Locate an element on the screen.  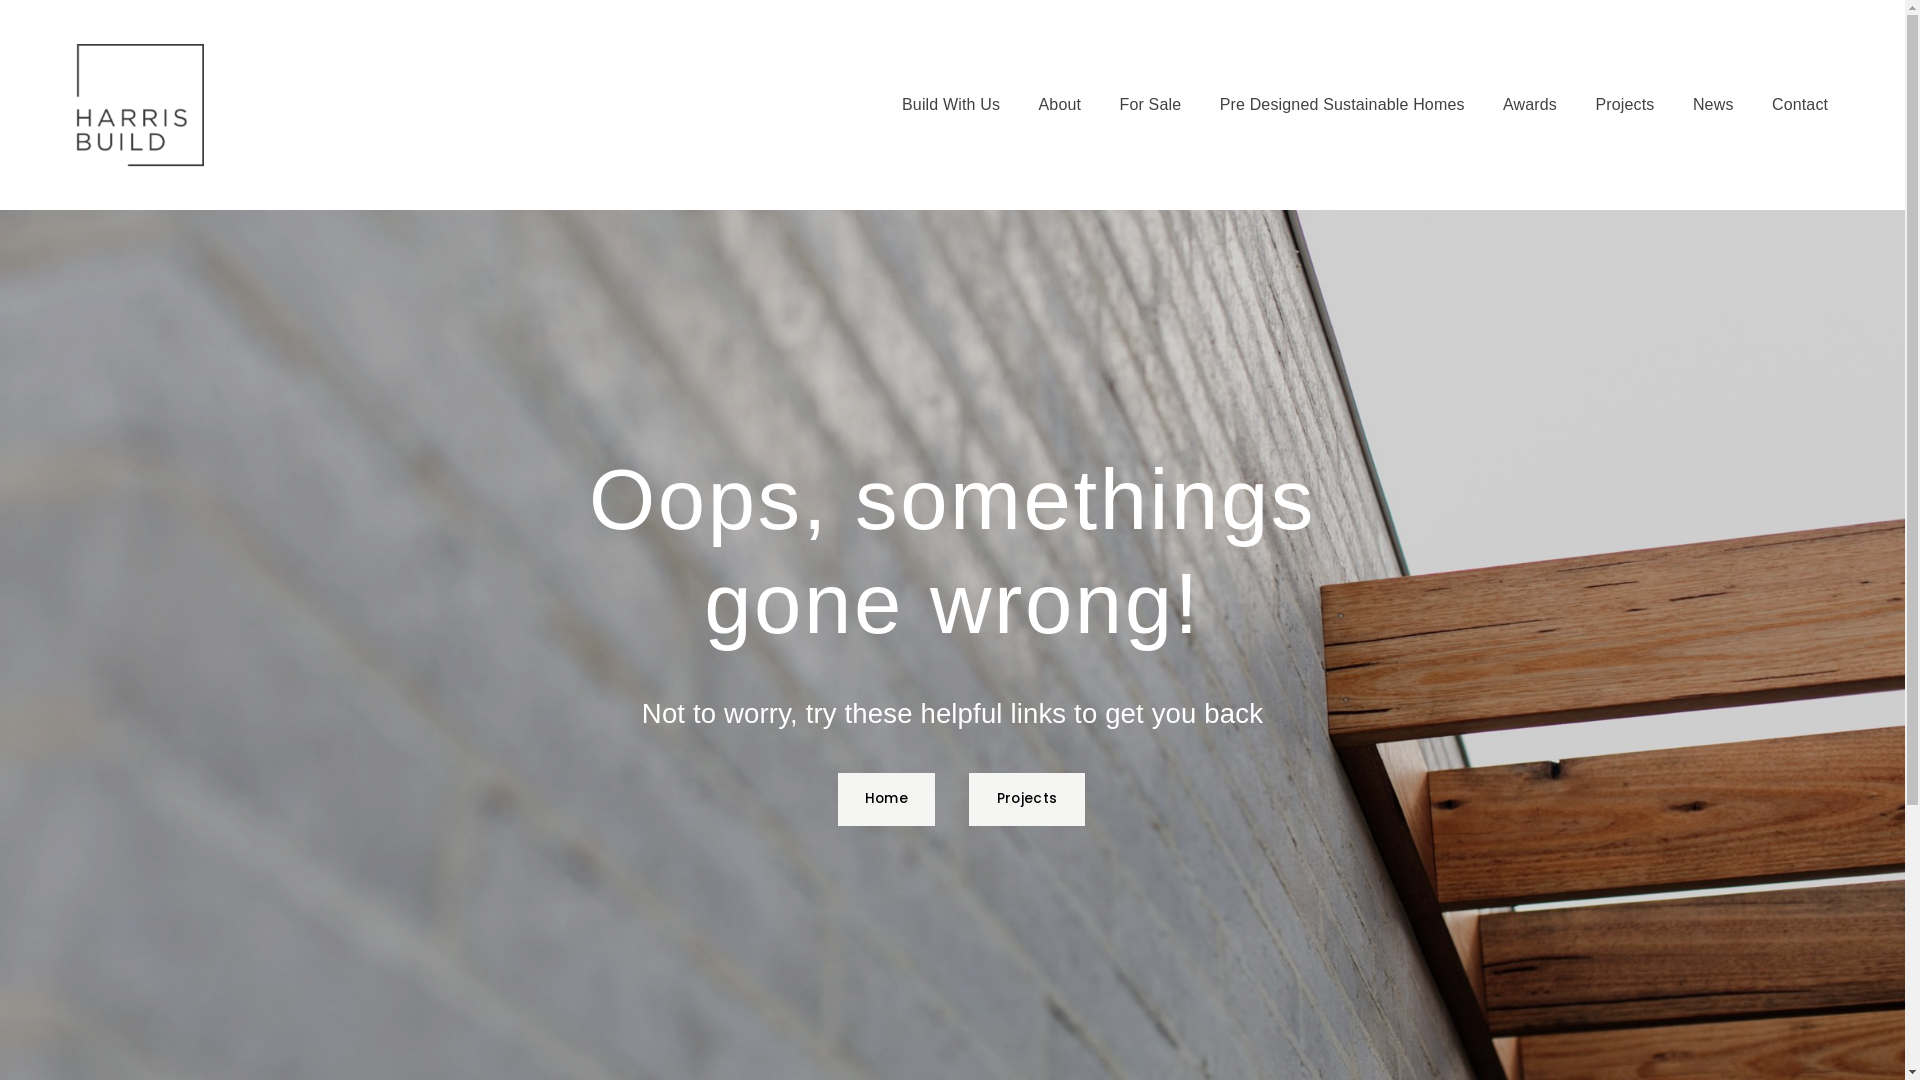
For Sale is located at coordinates (1151, 105).